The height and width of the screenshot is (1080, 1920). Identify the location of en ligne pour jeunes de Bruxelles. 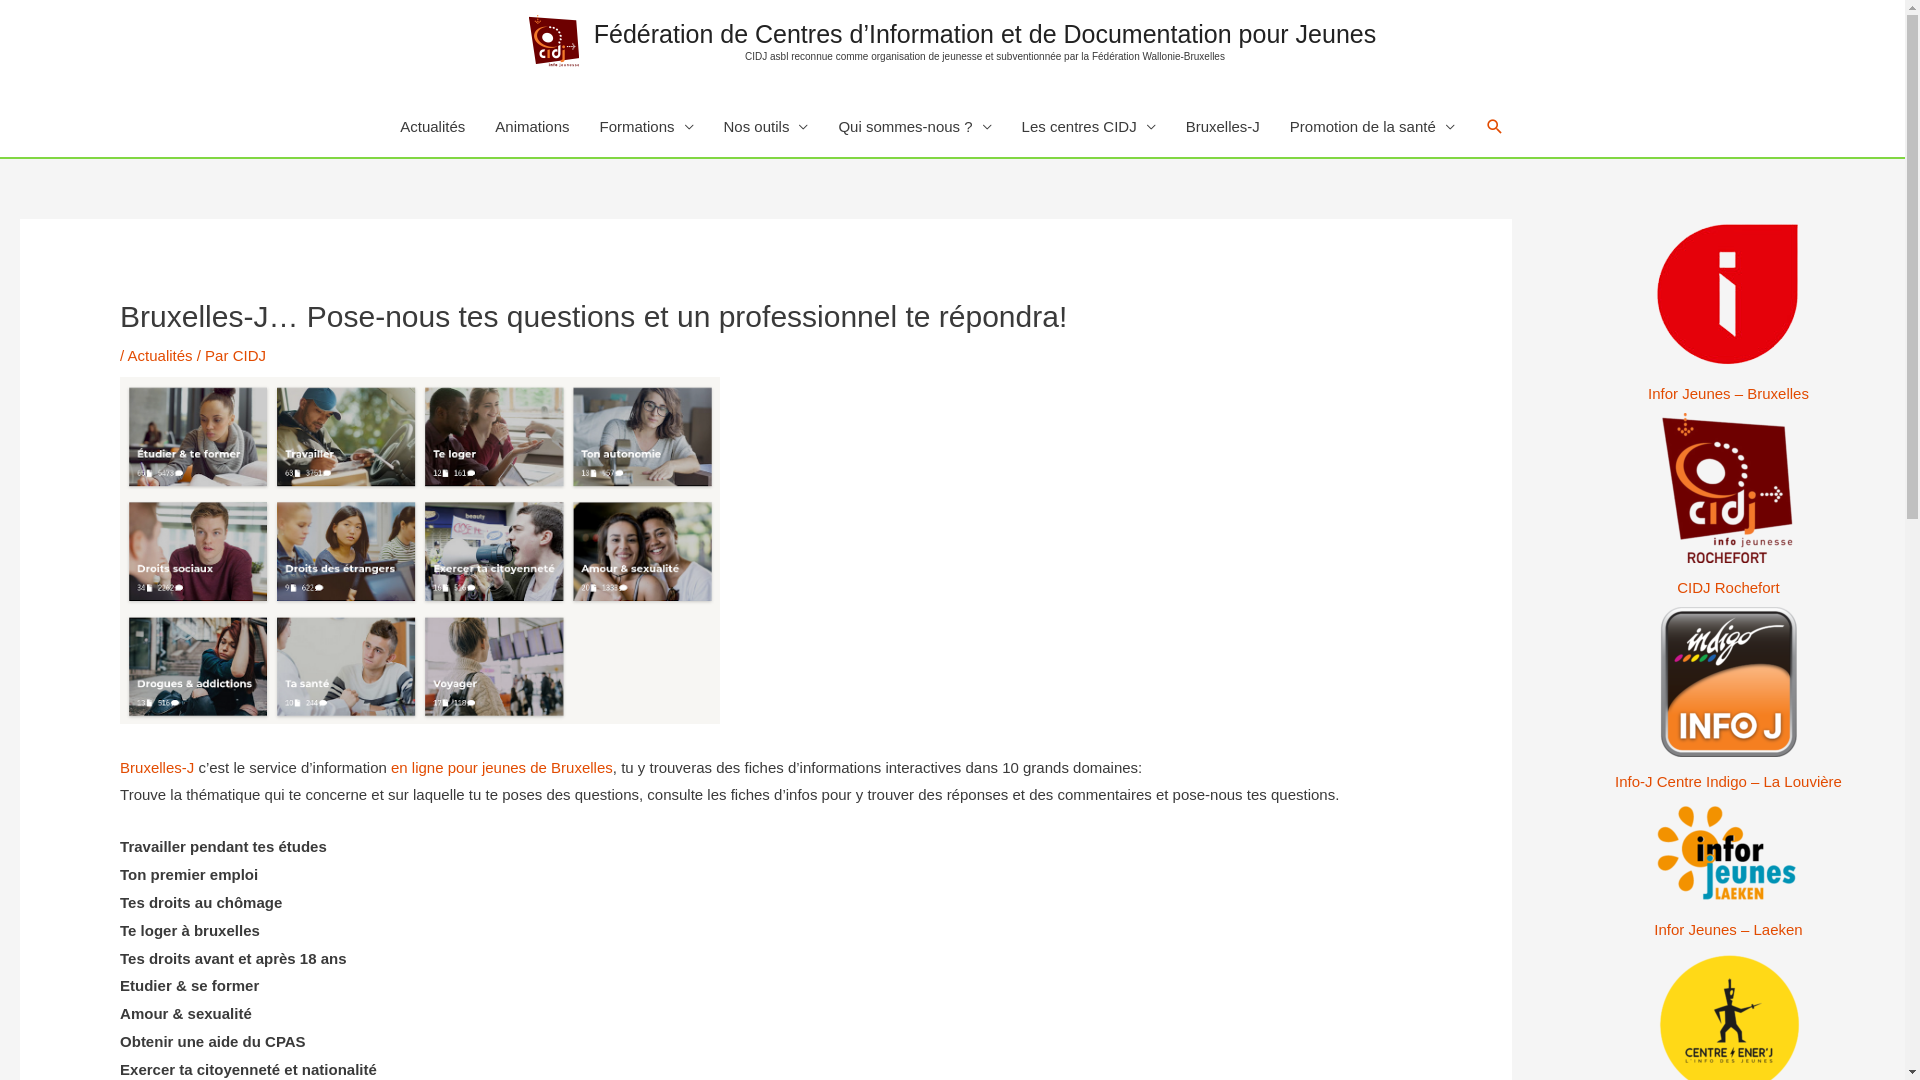
(502, 767).